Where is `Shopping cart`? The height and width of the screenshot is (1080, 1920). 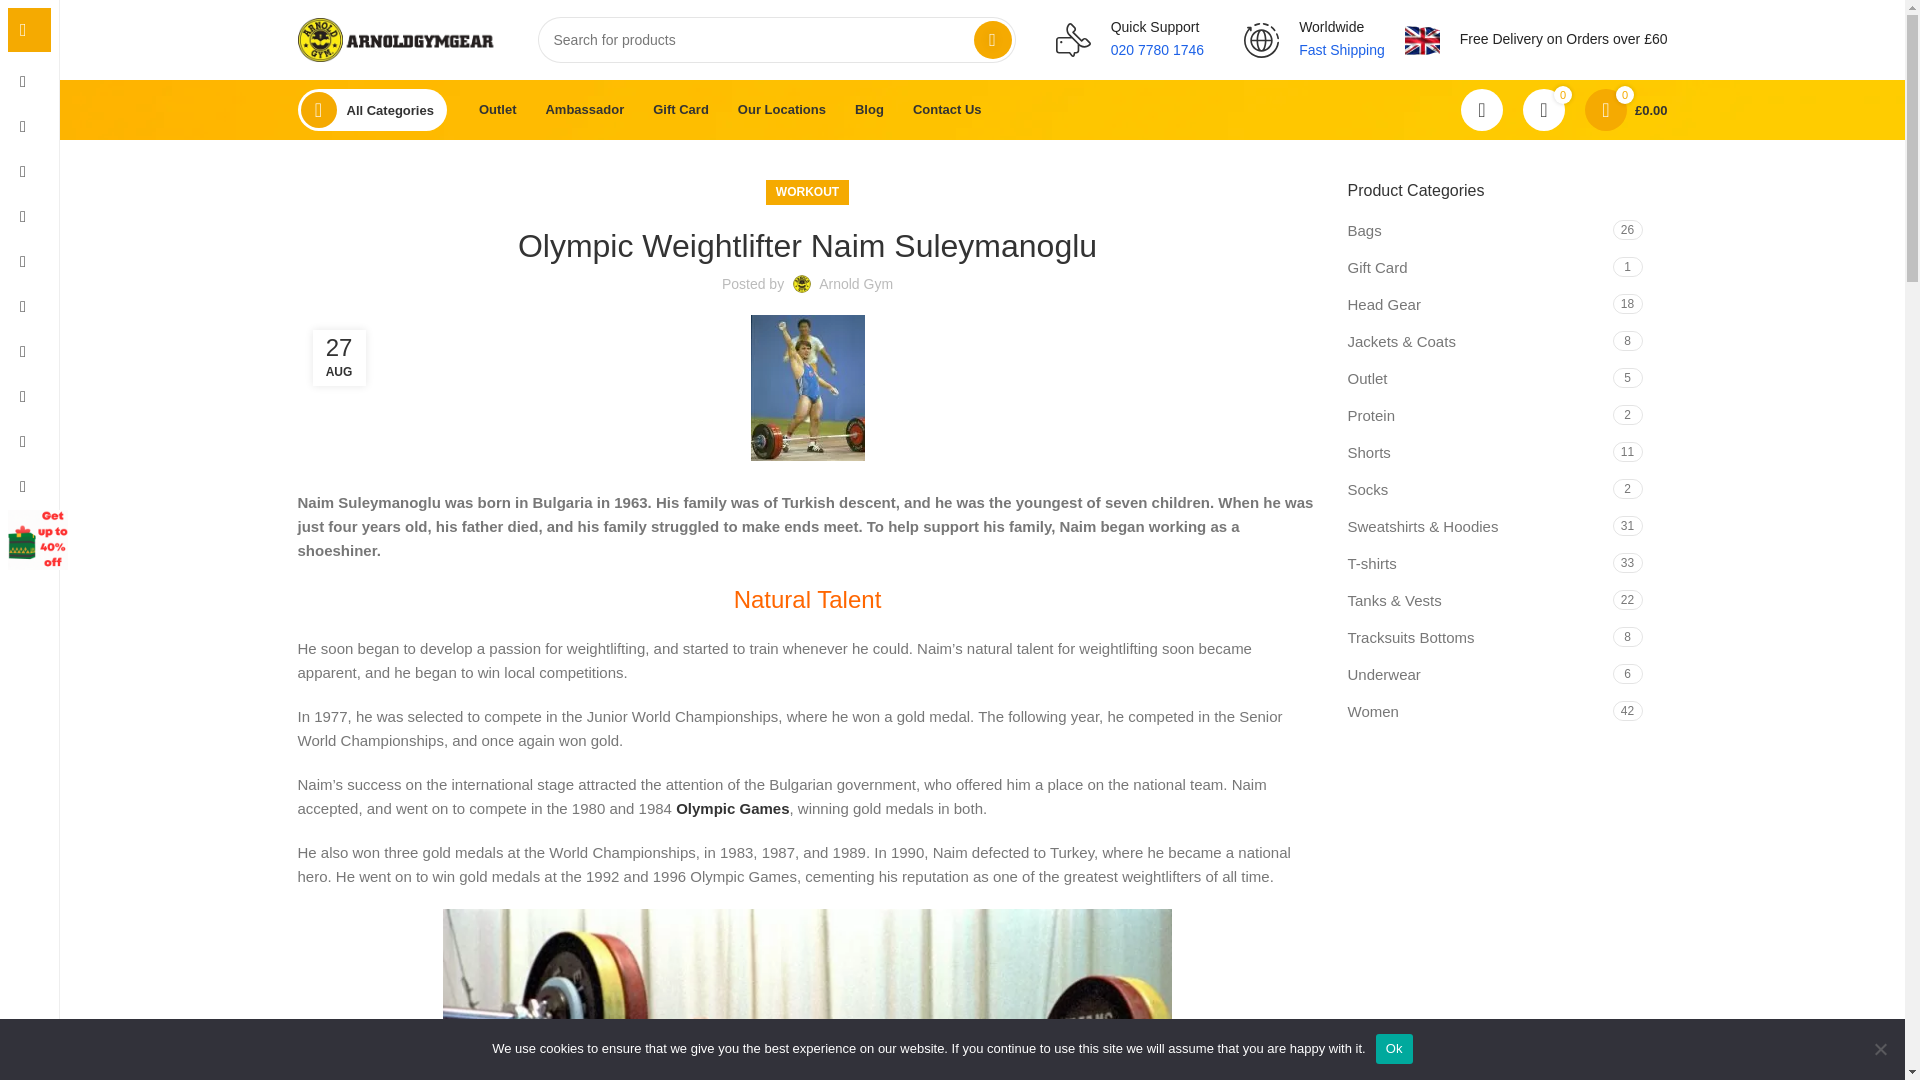 Shopping cart is located at coordinates (1626, 109).